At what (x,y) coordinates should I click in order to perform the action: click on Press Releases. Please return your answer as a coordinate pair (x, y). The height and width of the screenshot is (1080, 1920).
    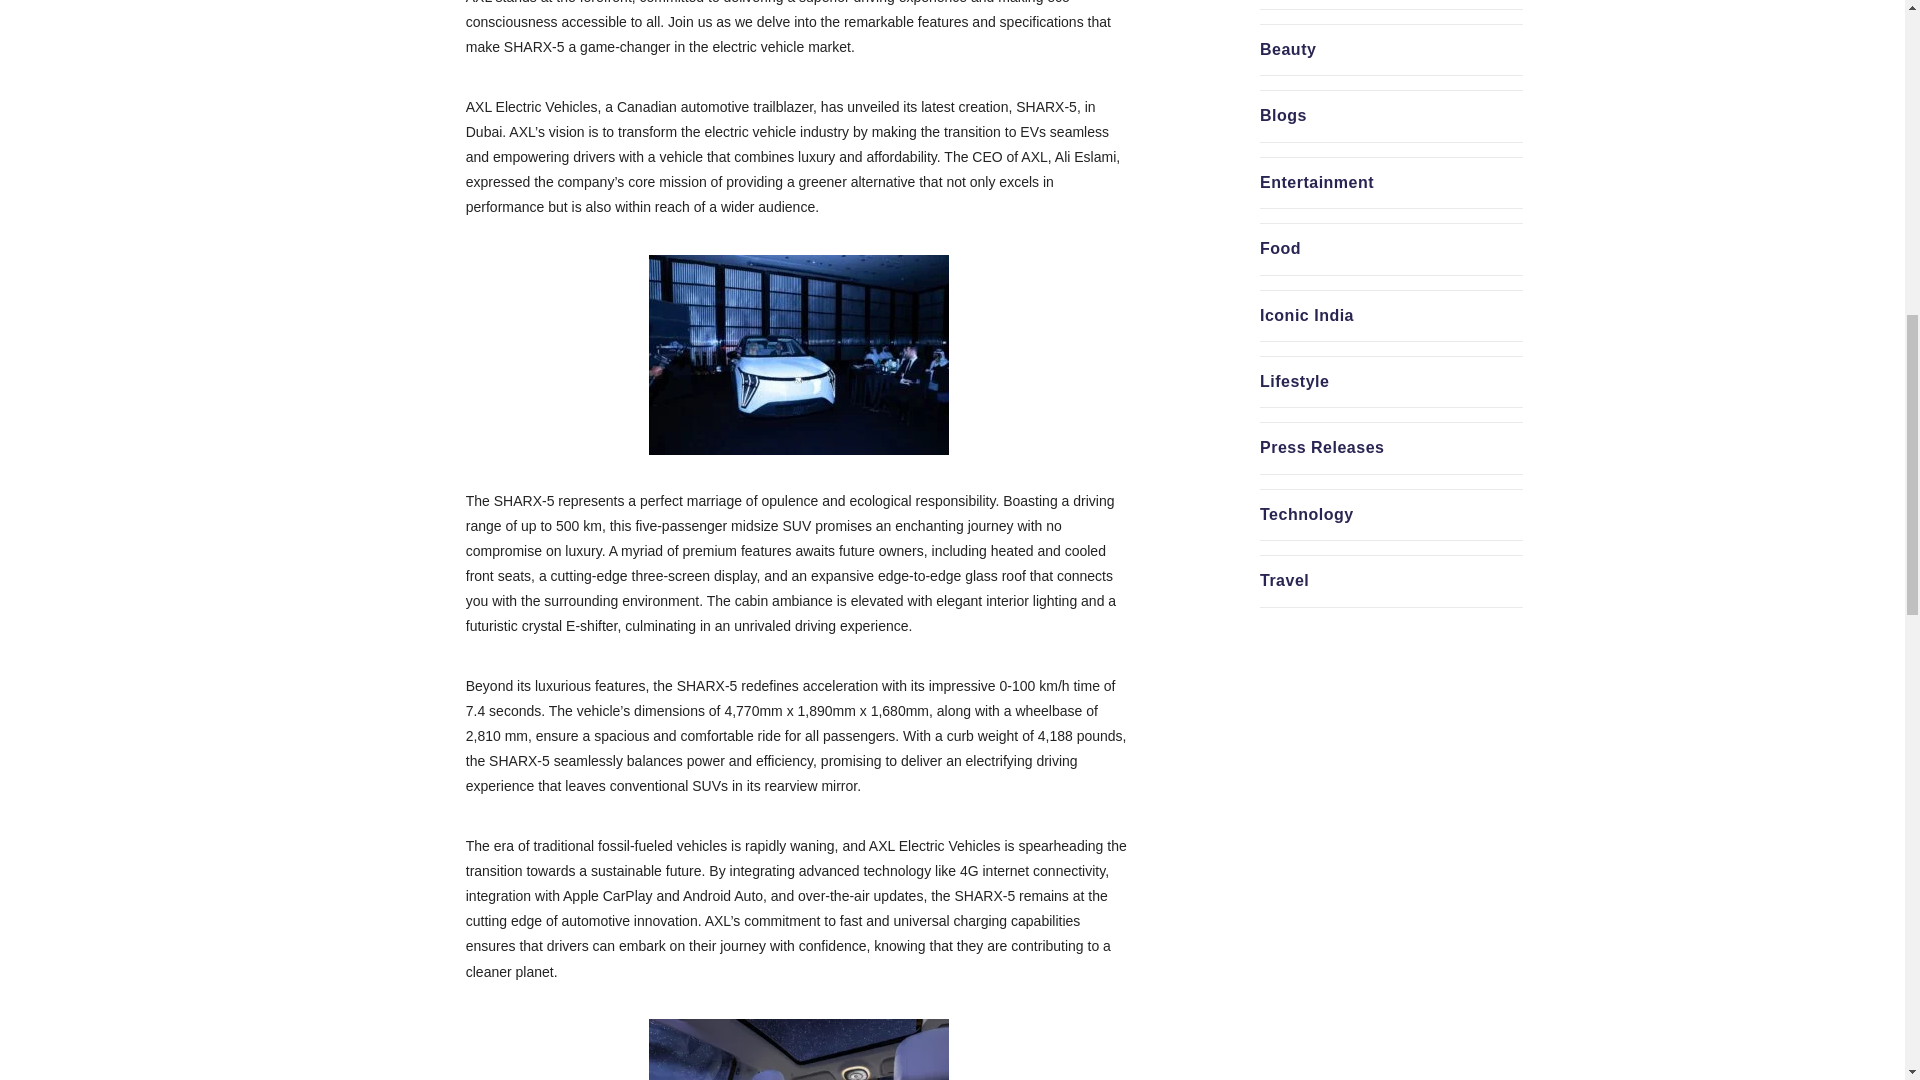
    Looking at the image, I should click on (1322, 446).